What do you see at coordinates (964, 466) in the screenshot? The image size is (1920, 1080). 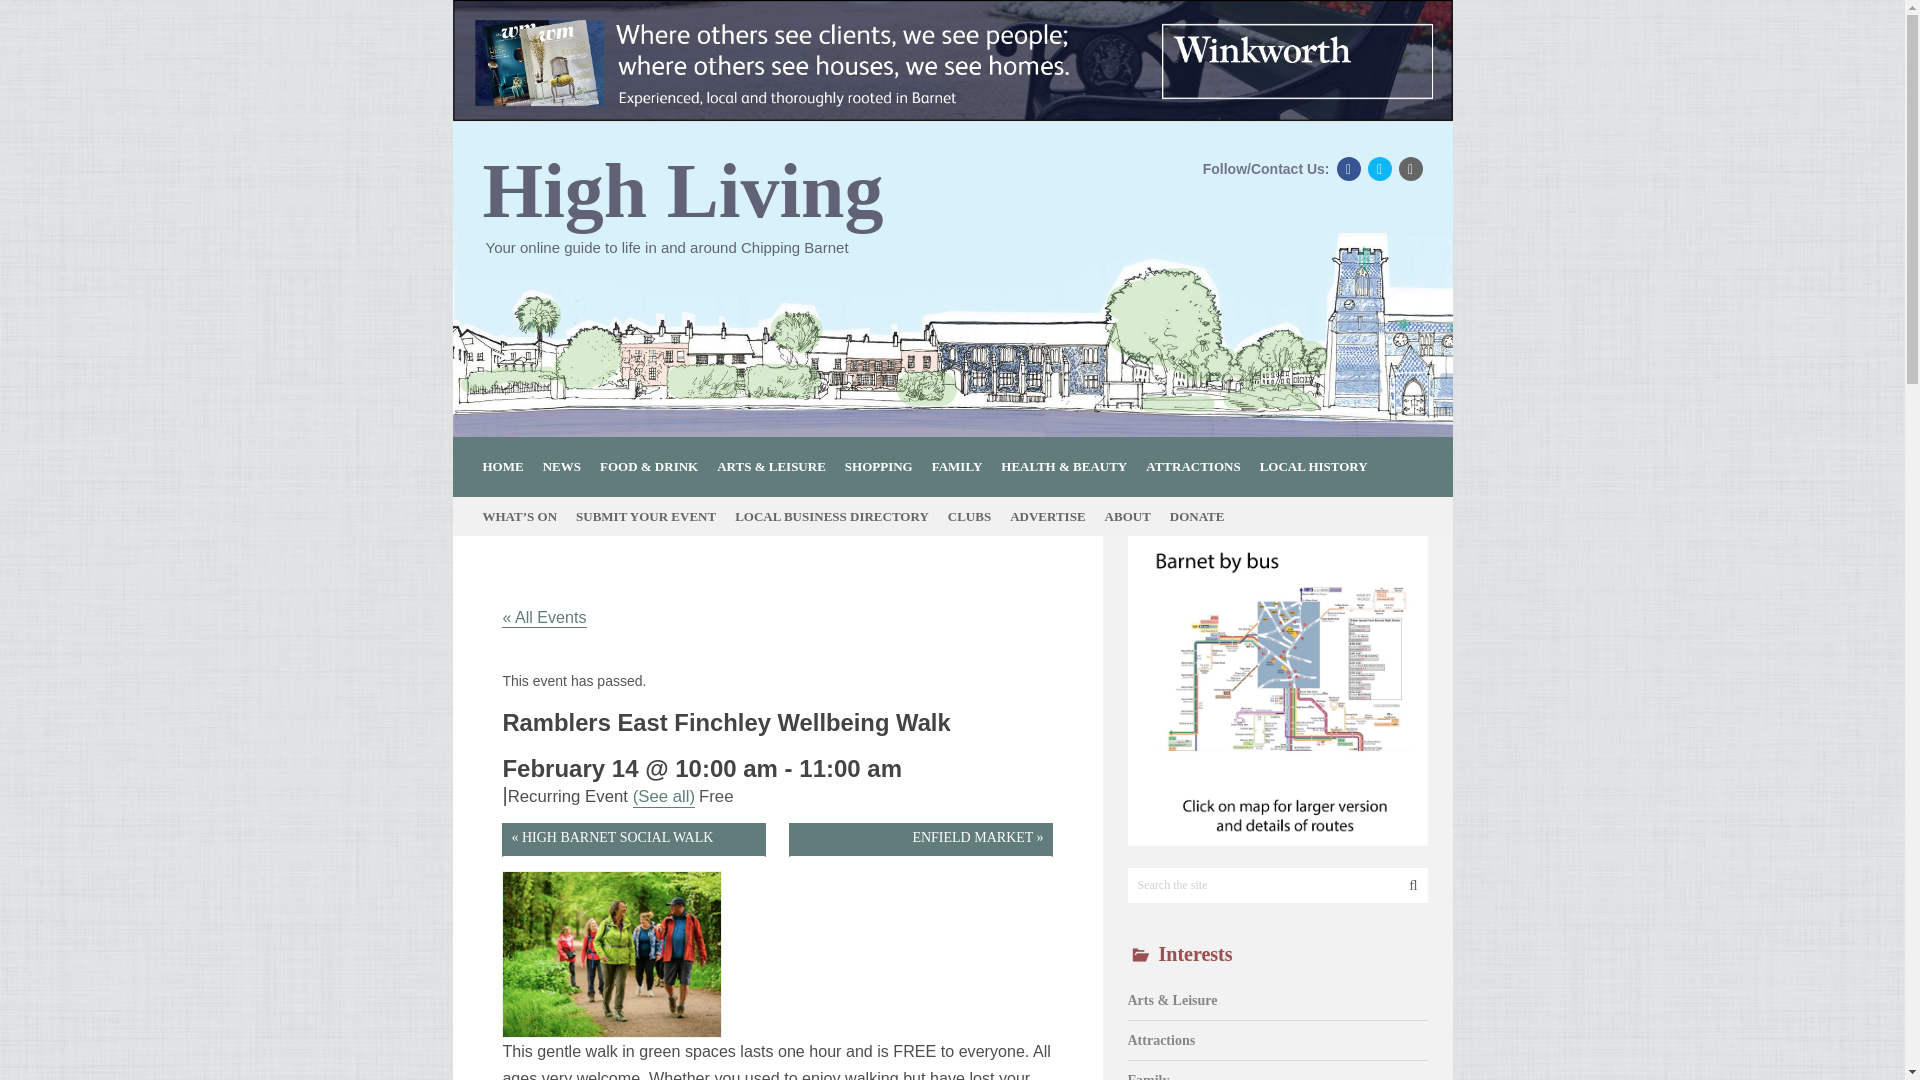 I see `FAMILY` at bounding box center [964, 466].